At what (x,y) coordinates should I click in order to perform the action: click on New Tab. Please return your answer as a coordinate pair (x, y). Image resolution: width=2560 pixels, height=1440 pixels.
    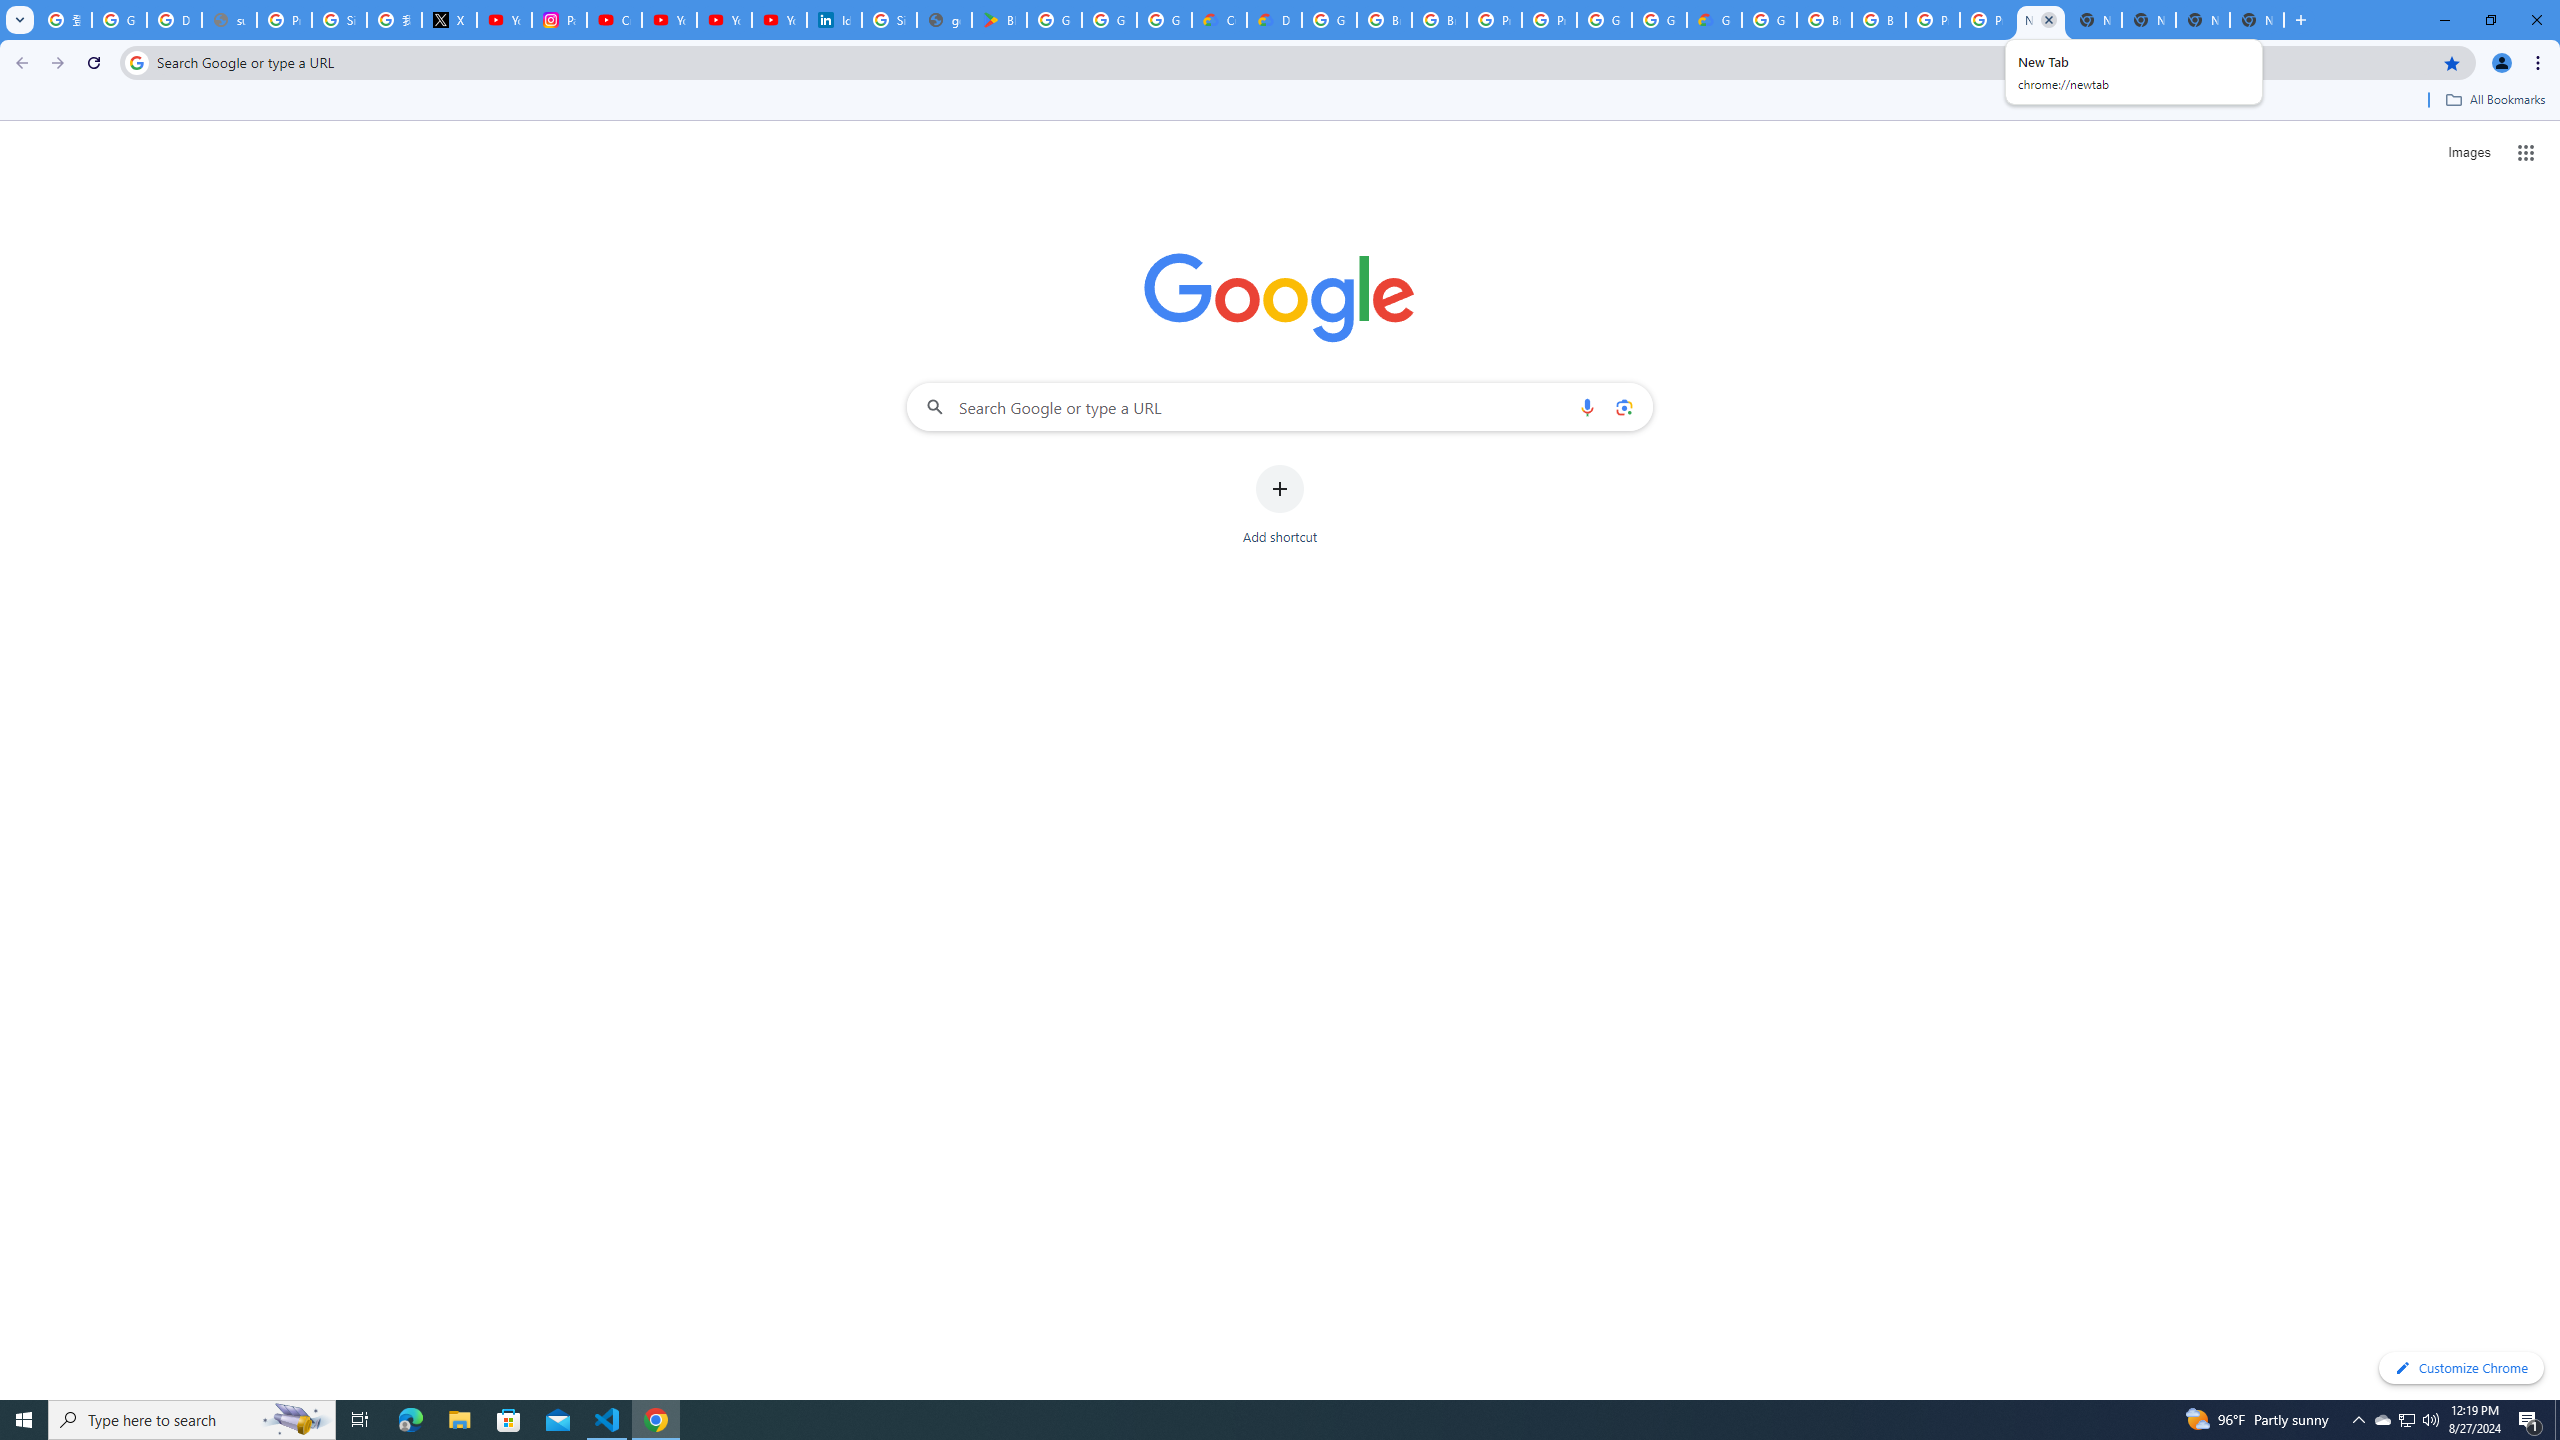
    Looking at the image, I should click on (2094, 20).